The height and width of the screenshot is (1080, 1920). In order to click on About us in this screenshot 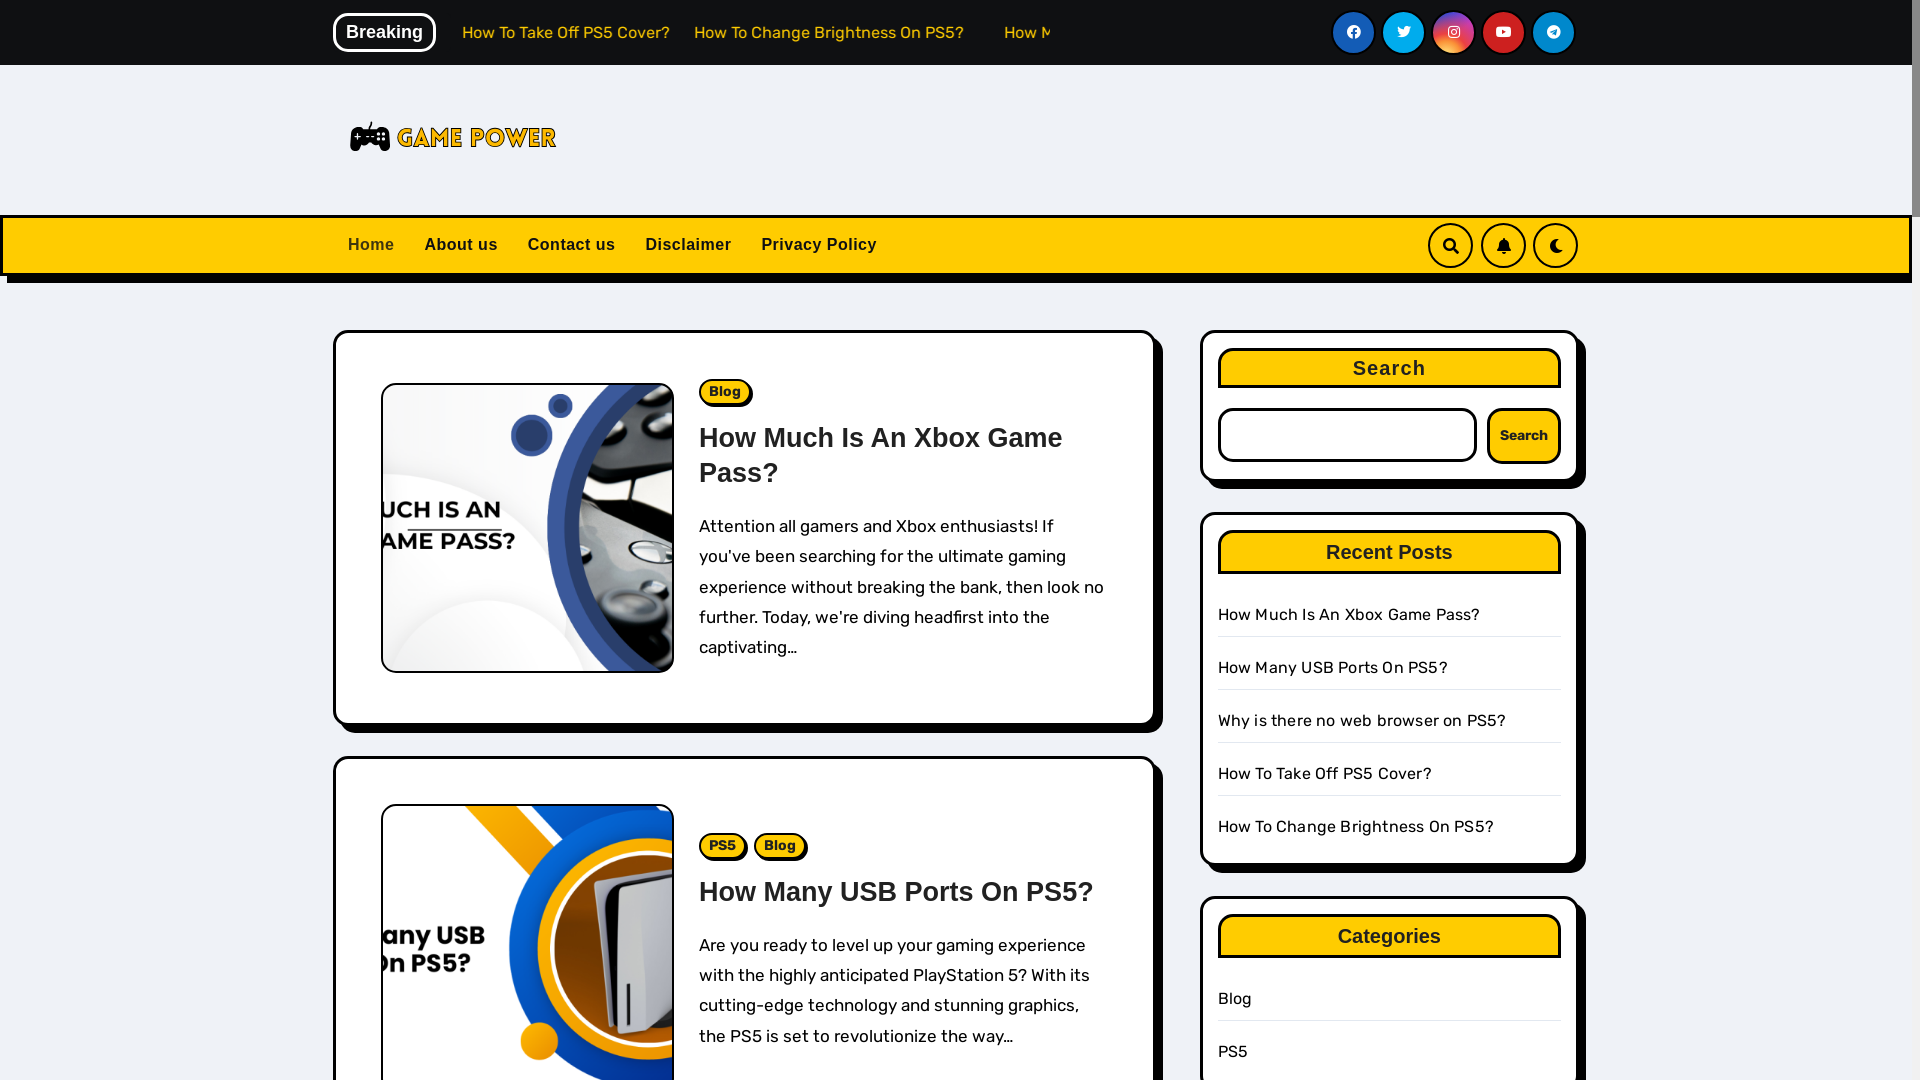, I will do `click(460, 245)`.